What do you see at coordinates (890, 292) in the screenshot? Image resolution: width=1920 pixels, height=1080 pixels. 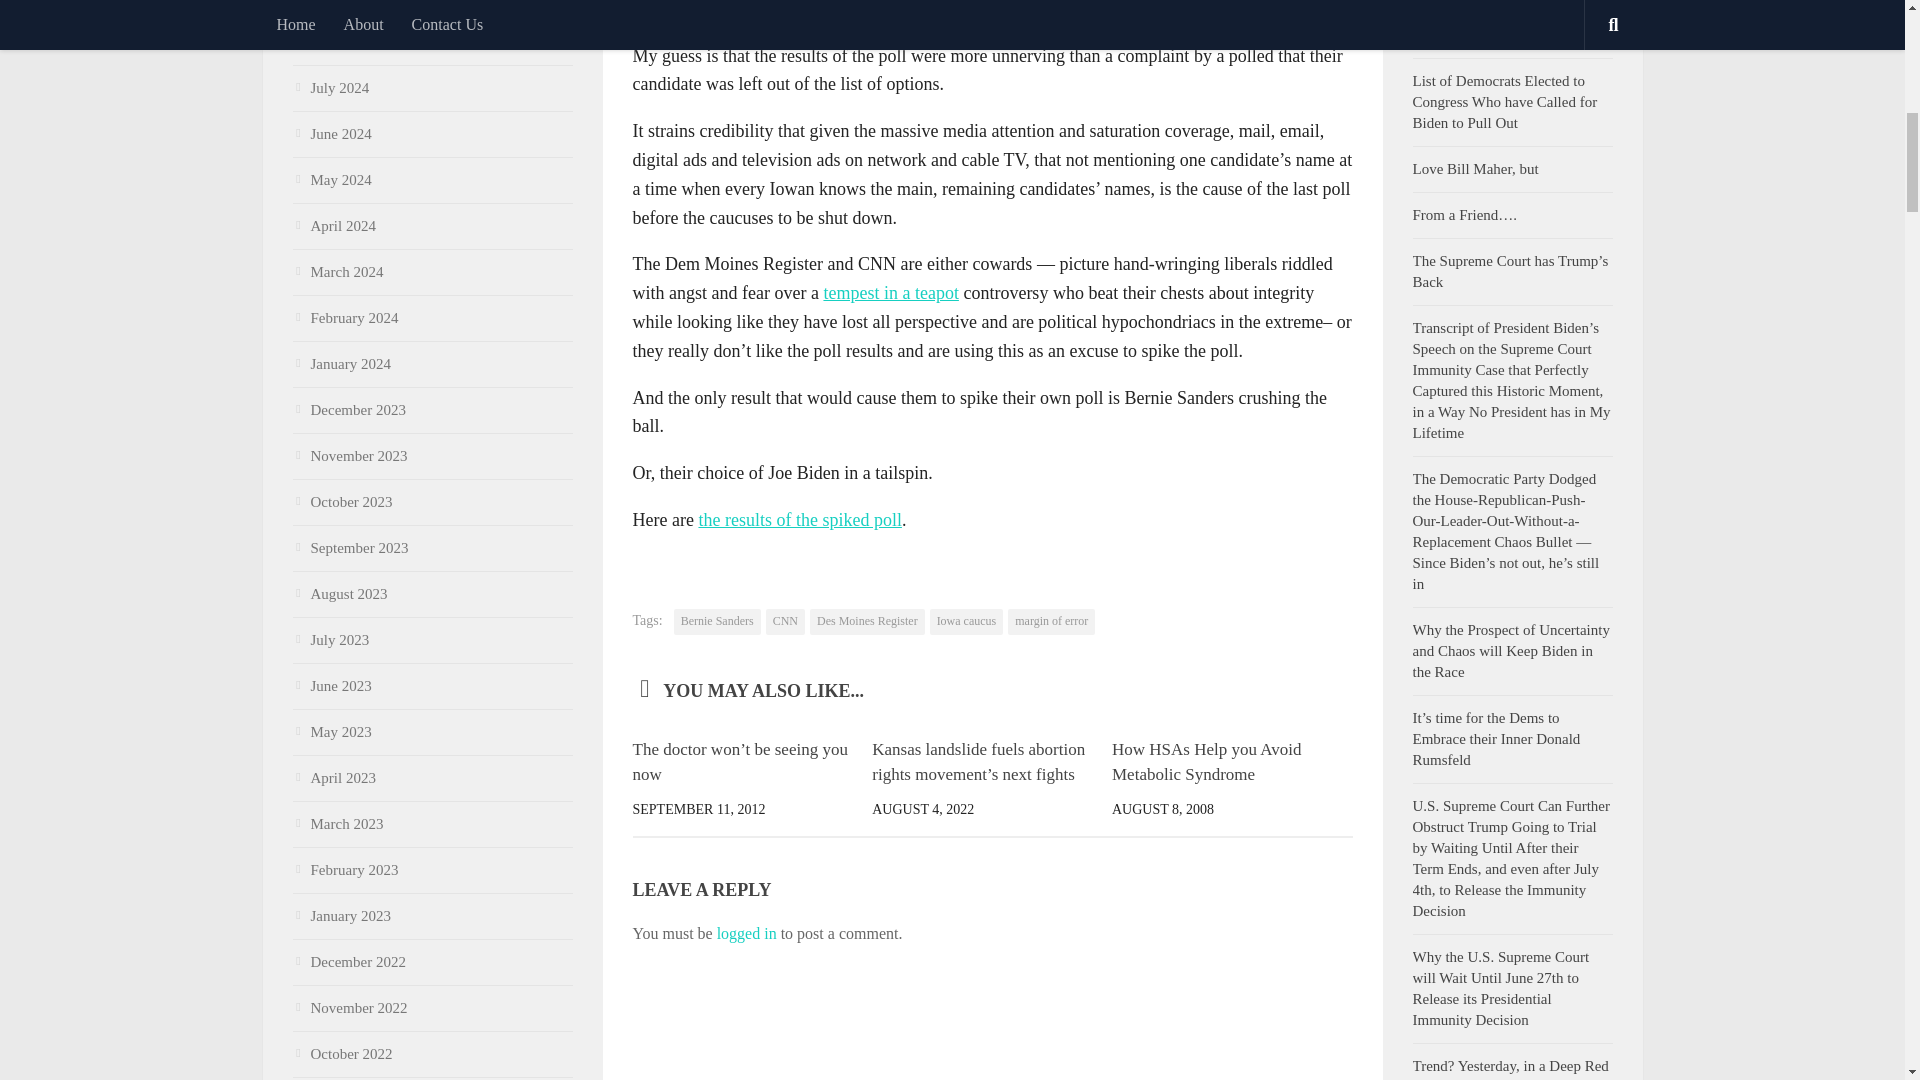 I see `tempest in a teapot` at bounding box center [890, 292].